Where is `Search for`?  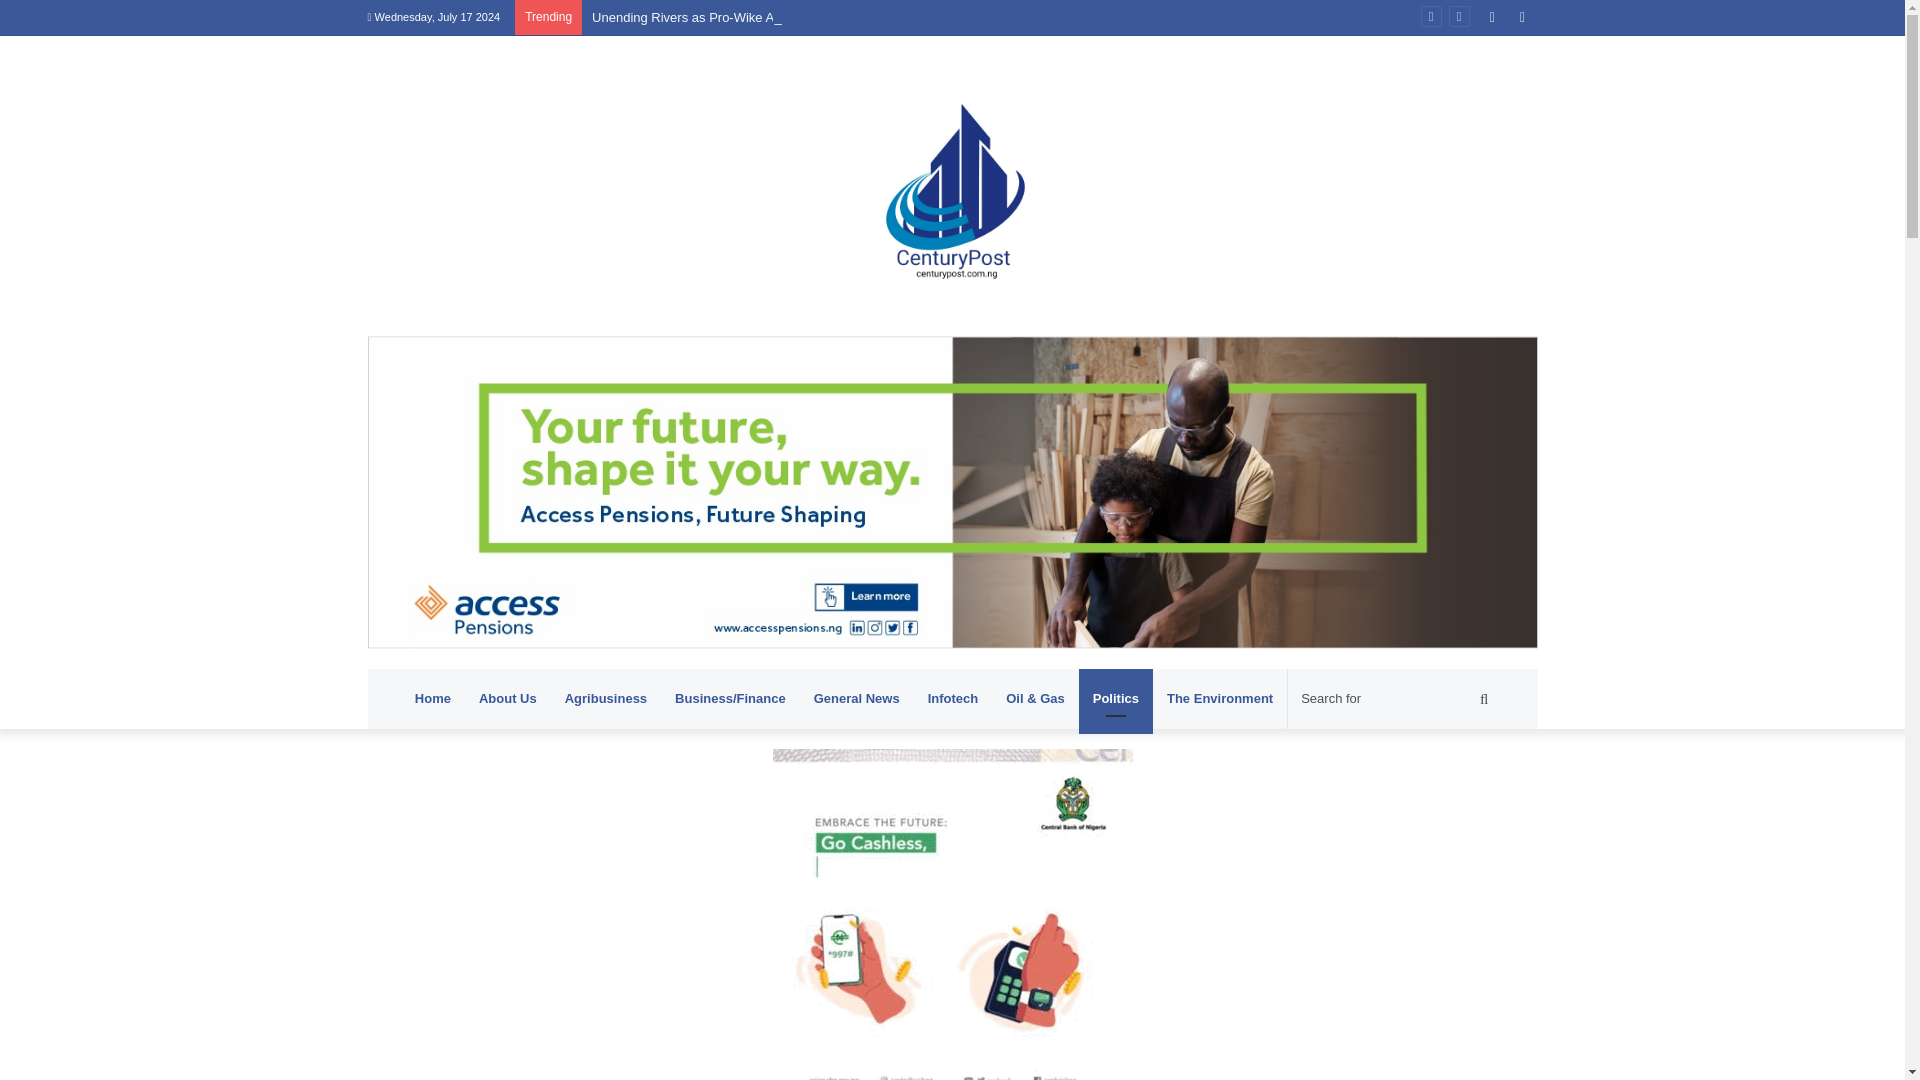
Search for is located at coordinates (1396, 698).